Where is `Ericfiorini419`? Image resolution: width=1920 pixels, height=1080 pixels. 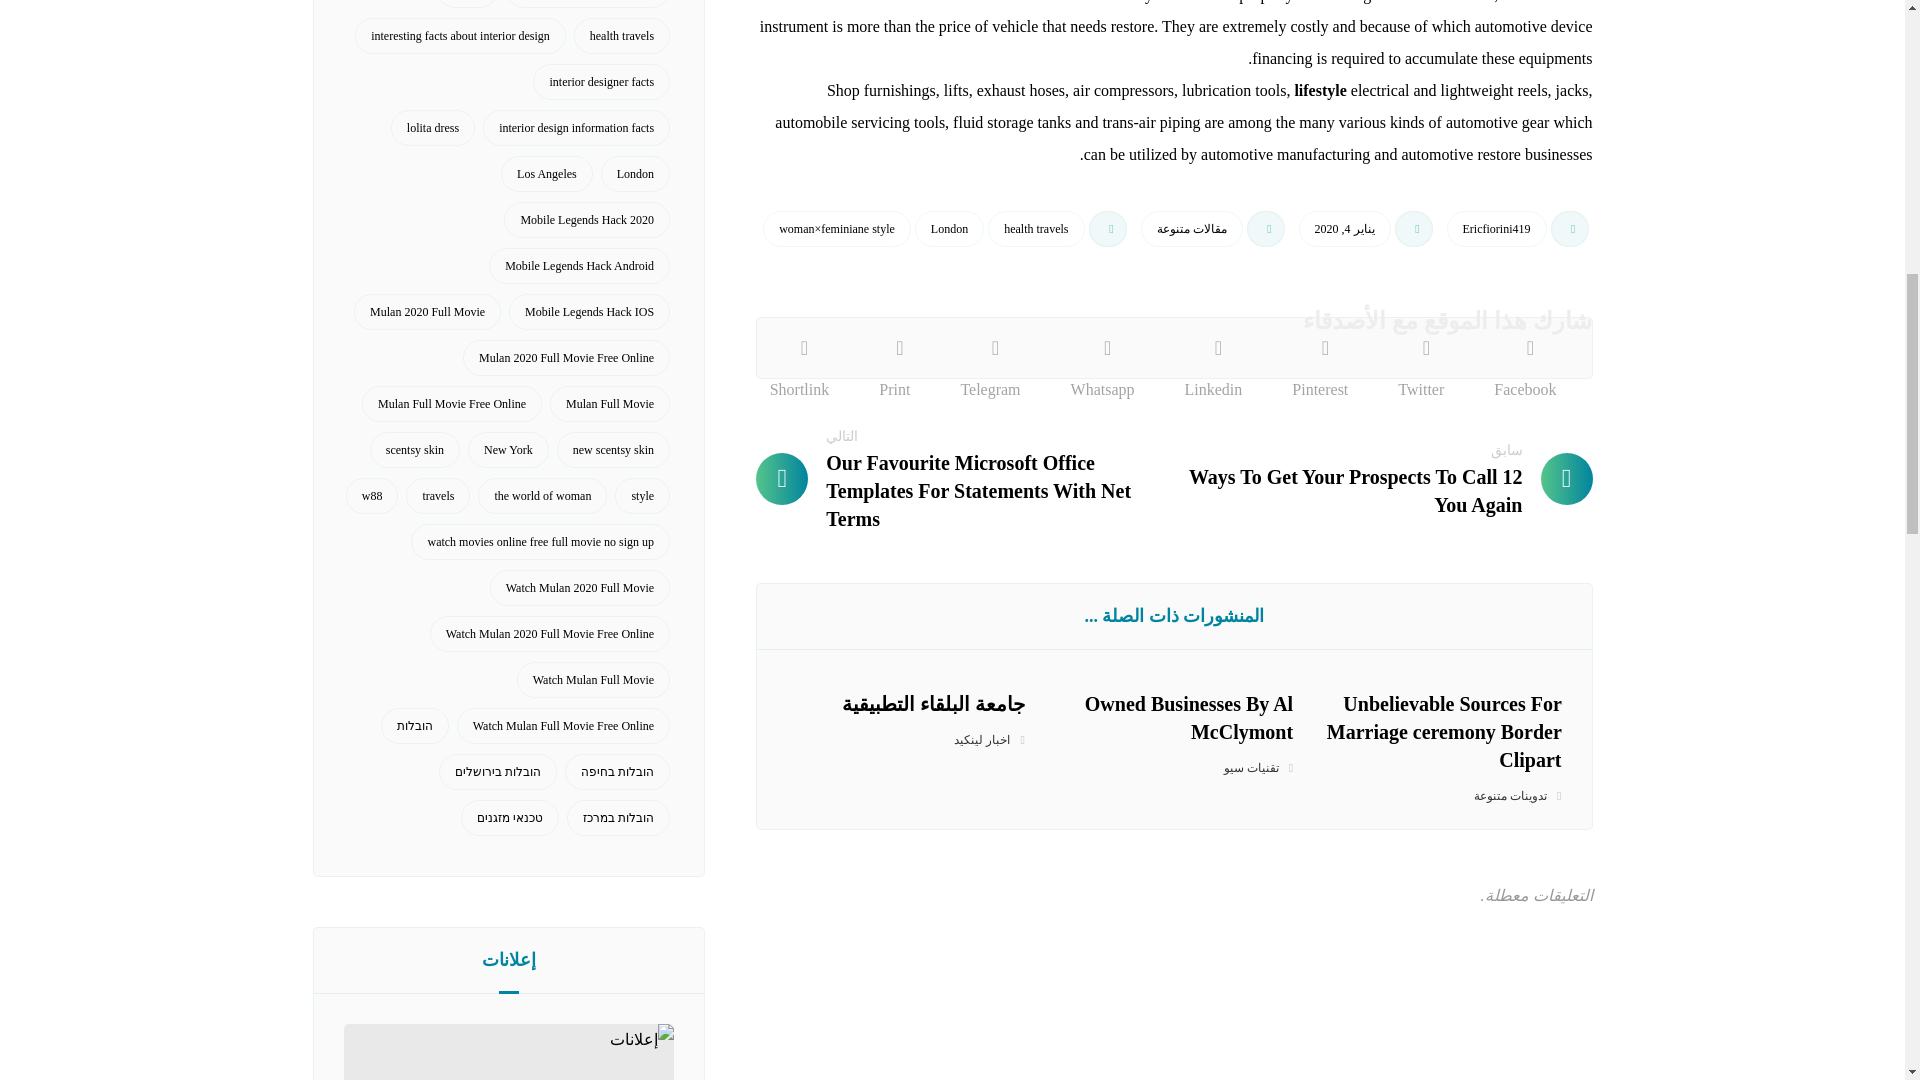
Ericfiorini419 is located at coordinates (1497, 228).